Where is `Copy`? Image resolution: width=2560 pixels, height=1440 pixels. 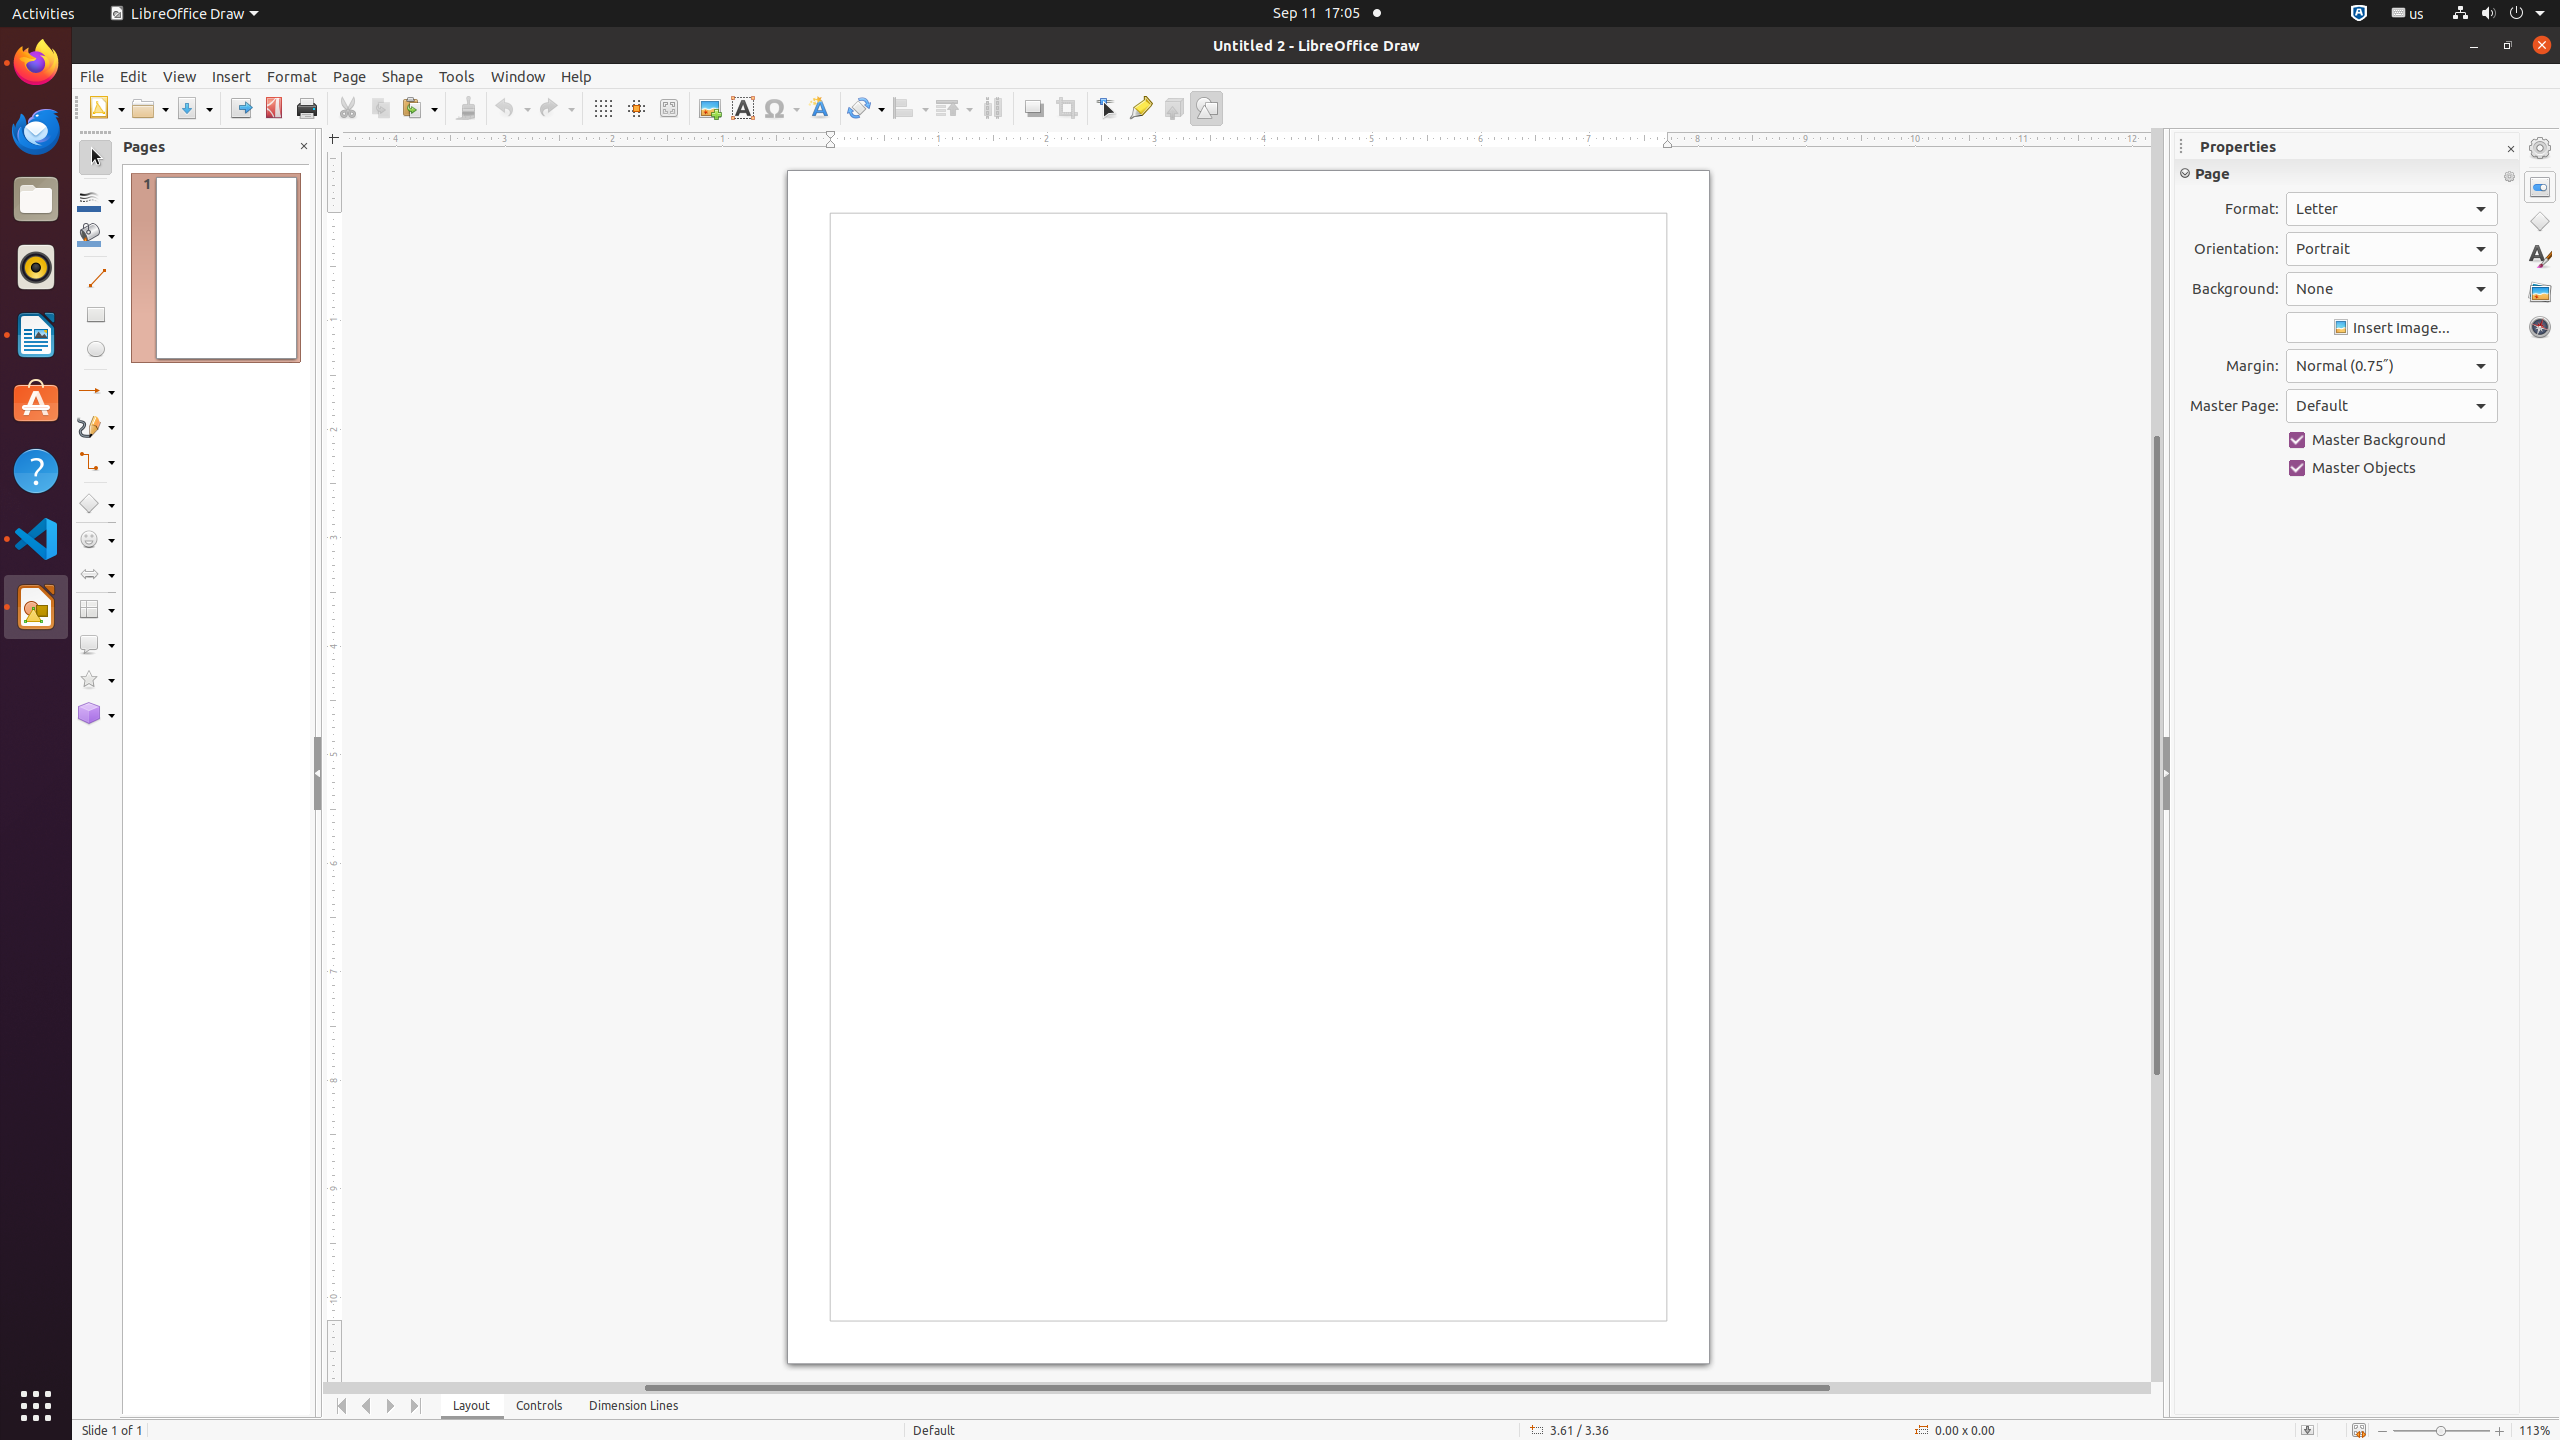
Copy is located at coordinates (380, 108).